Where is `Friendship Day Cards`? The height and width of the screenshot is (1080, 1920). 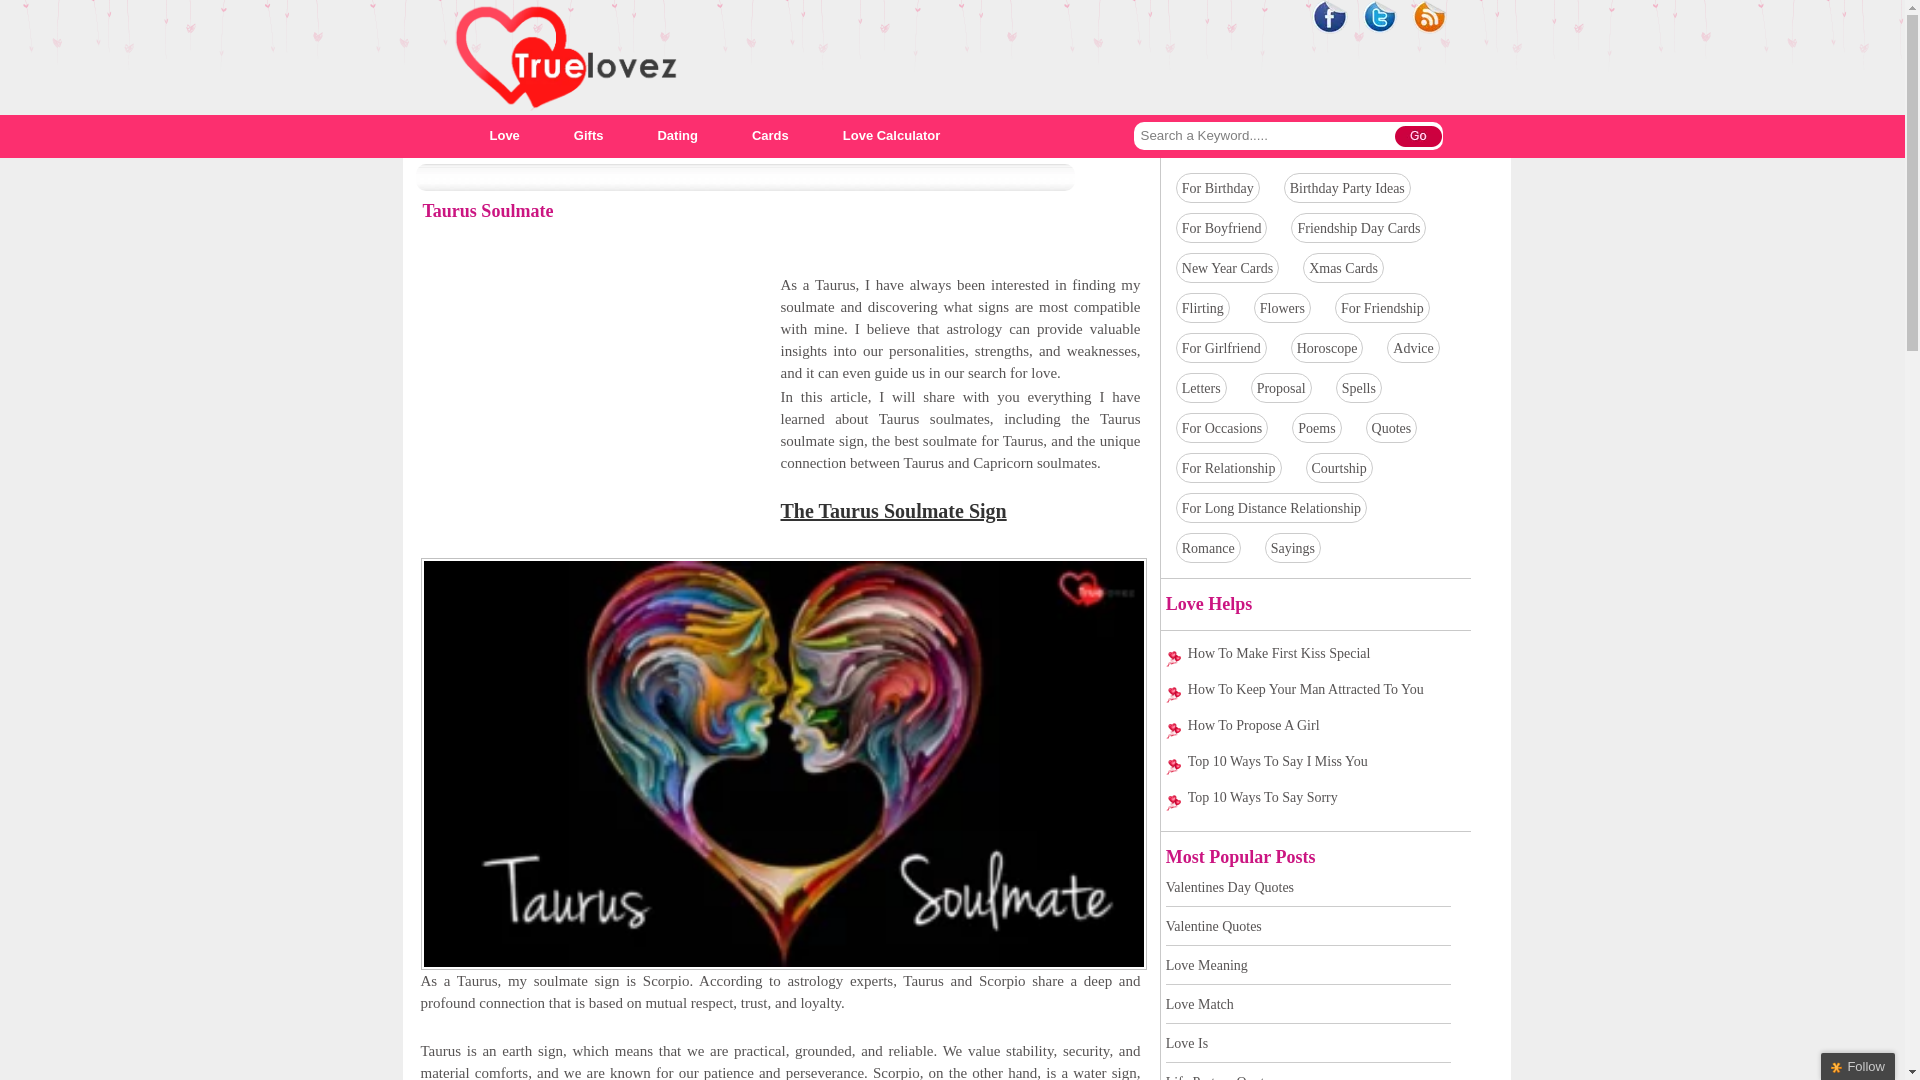 Friendship Day Cards is located at coordinates (1358, 228).